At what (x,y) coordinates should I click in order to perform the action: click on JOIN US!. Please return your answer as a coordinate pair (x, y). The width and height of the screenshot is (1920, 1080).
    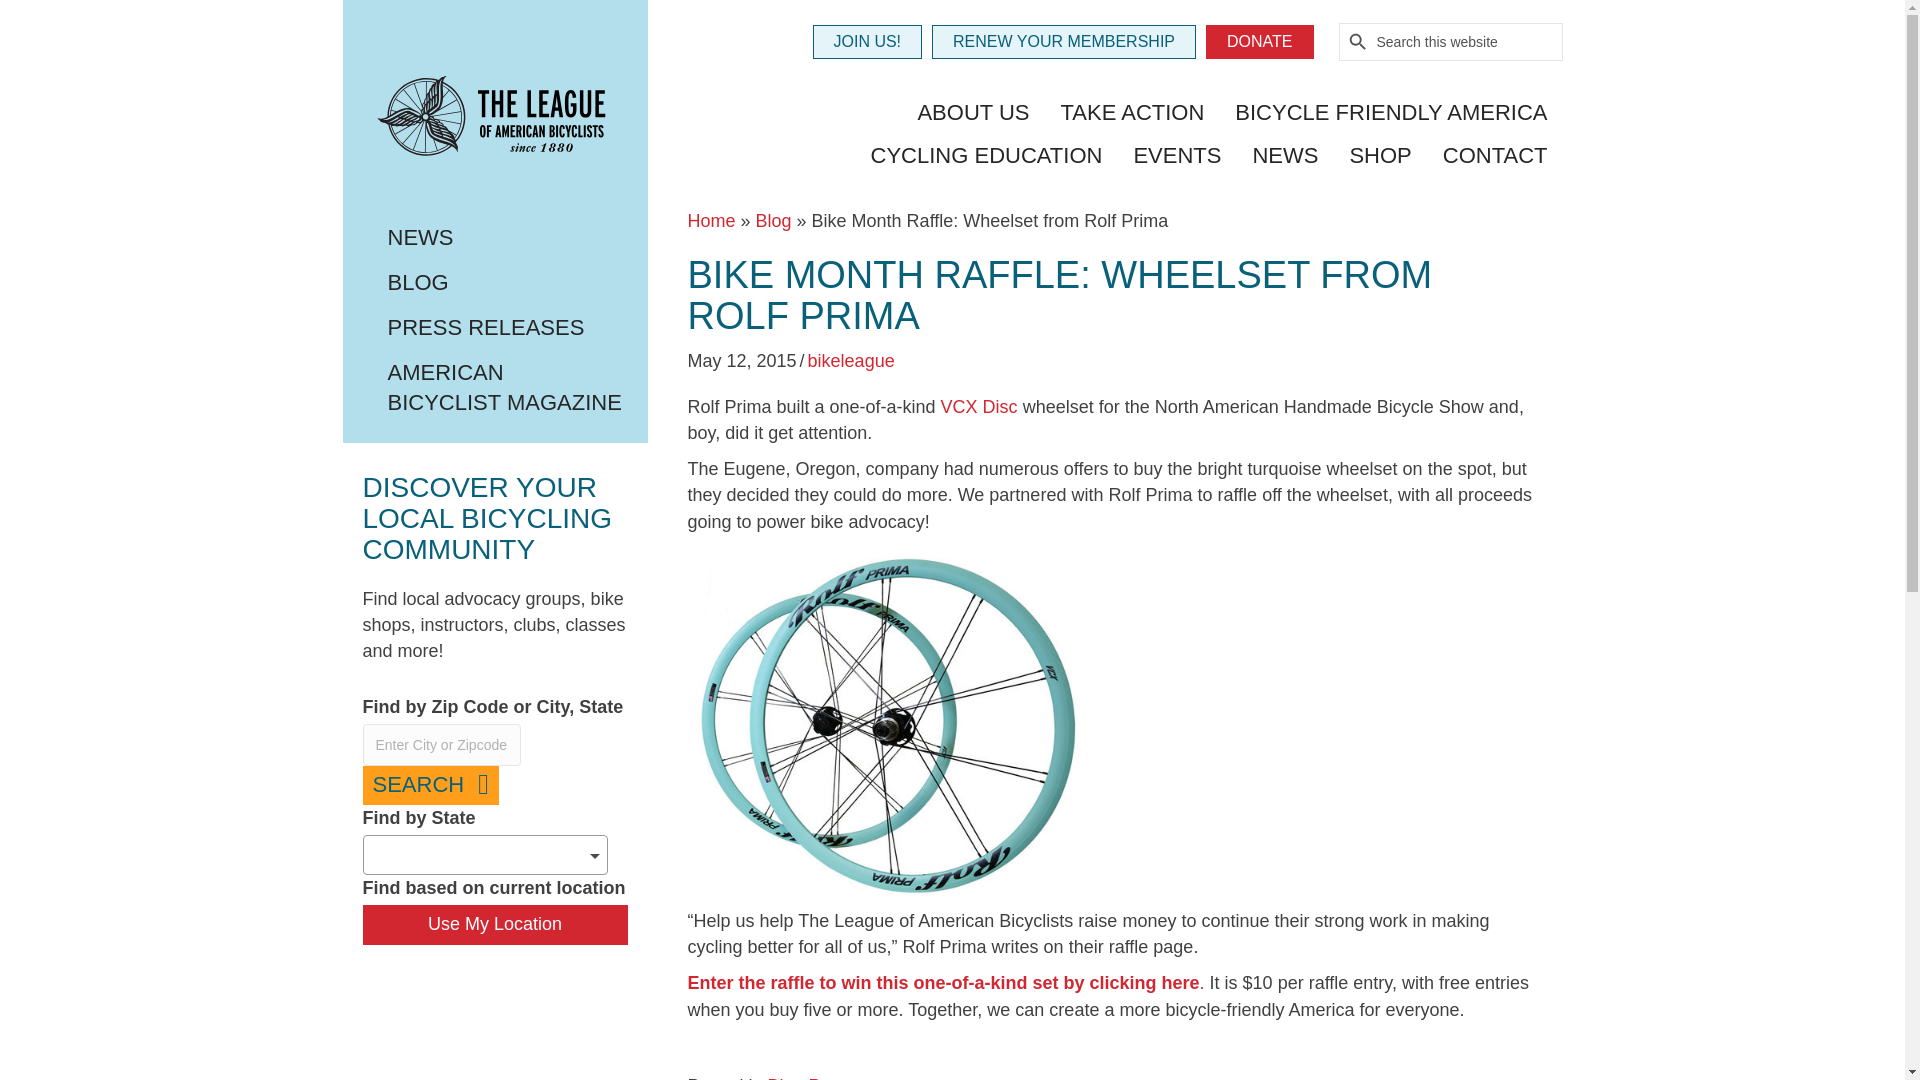
    Looking at the image, I should click on (866, 42).